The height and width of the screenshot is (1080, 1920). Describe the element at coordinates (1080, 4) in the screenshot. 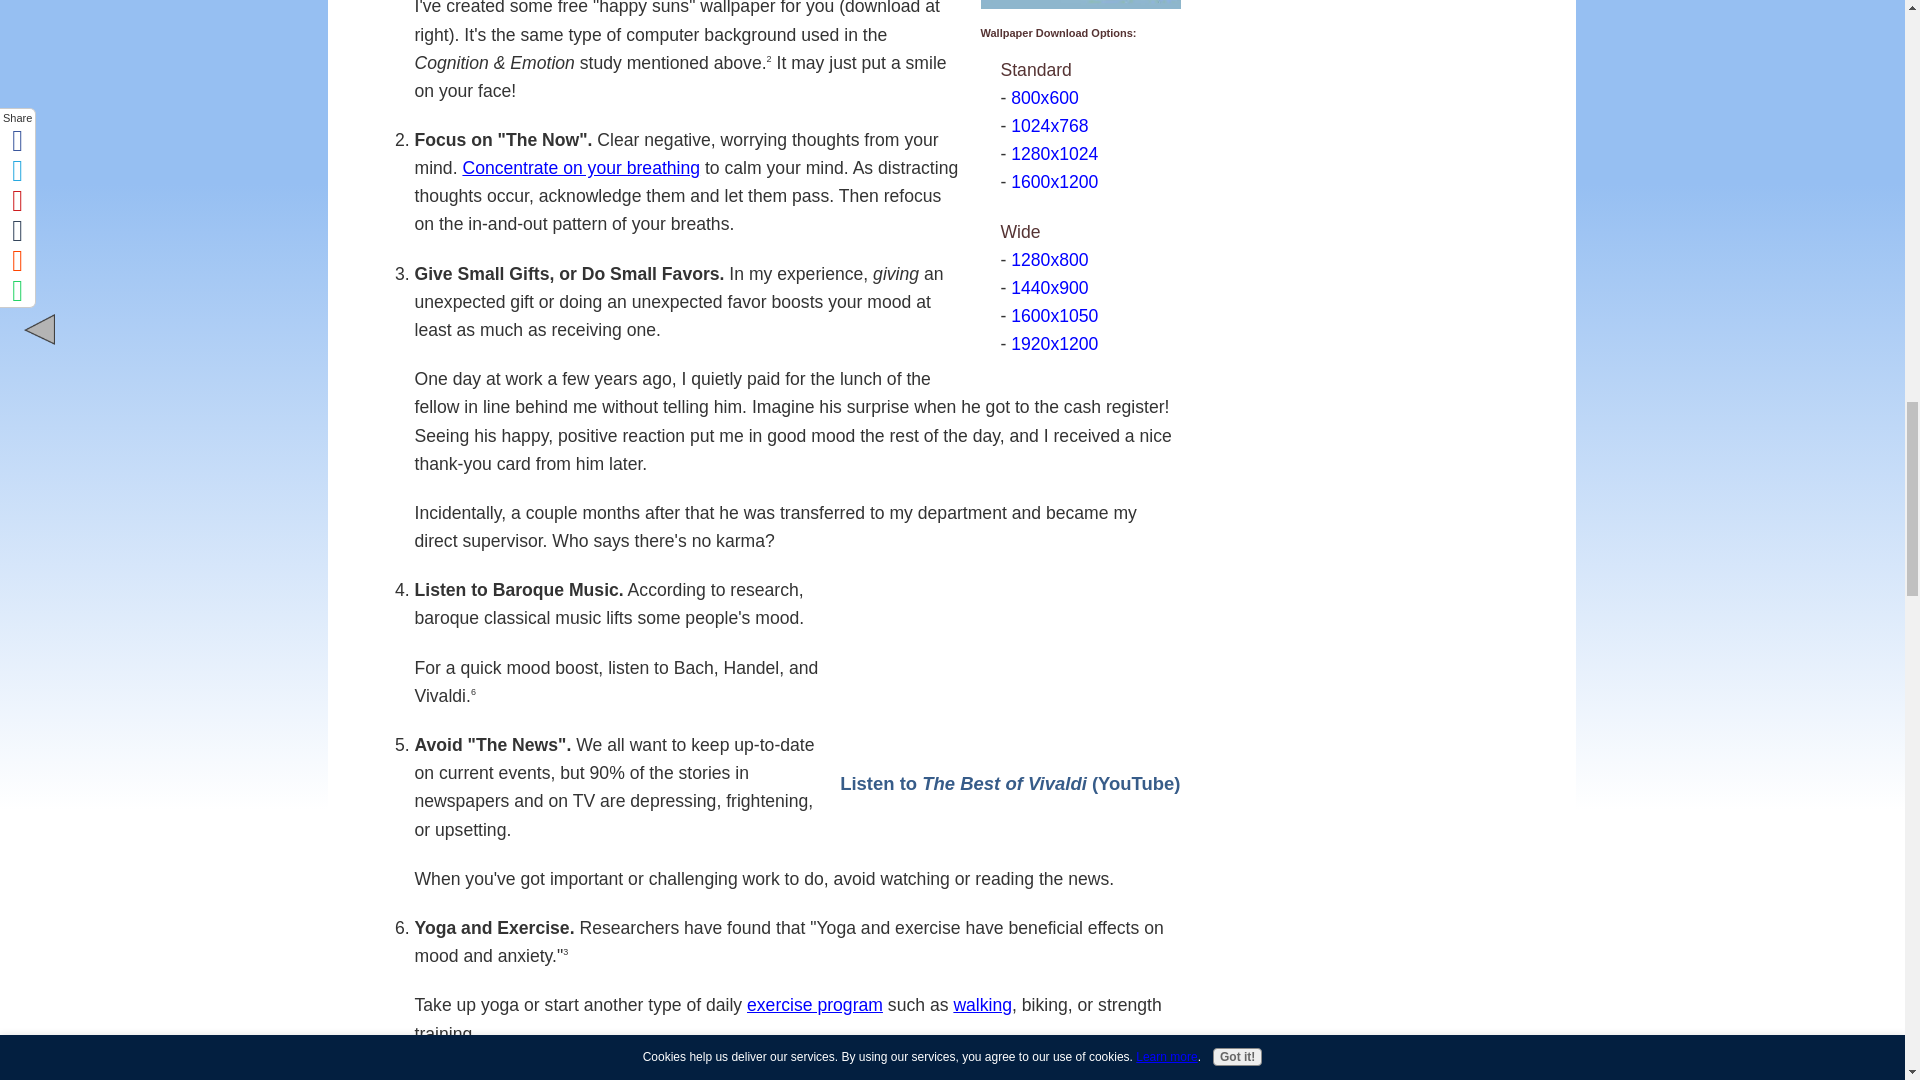

I see `Free Smiling Suns Wallpaper` at that location.